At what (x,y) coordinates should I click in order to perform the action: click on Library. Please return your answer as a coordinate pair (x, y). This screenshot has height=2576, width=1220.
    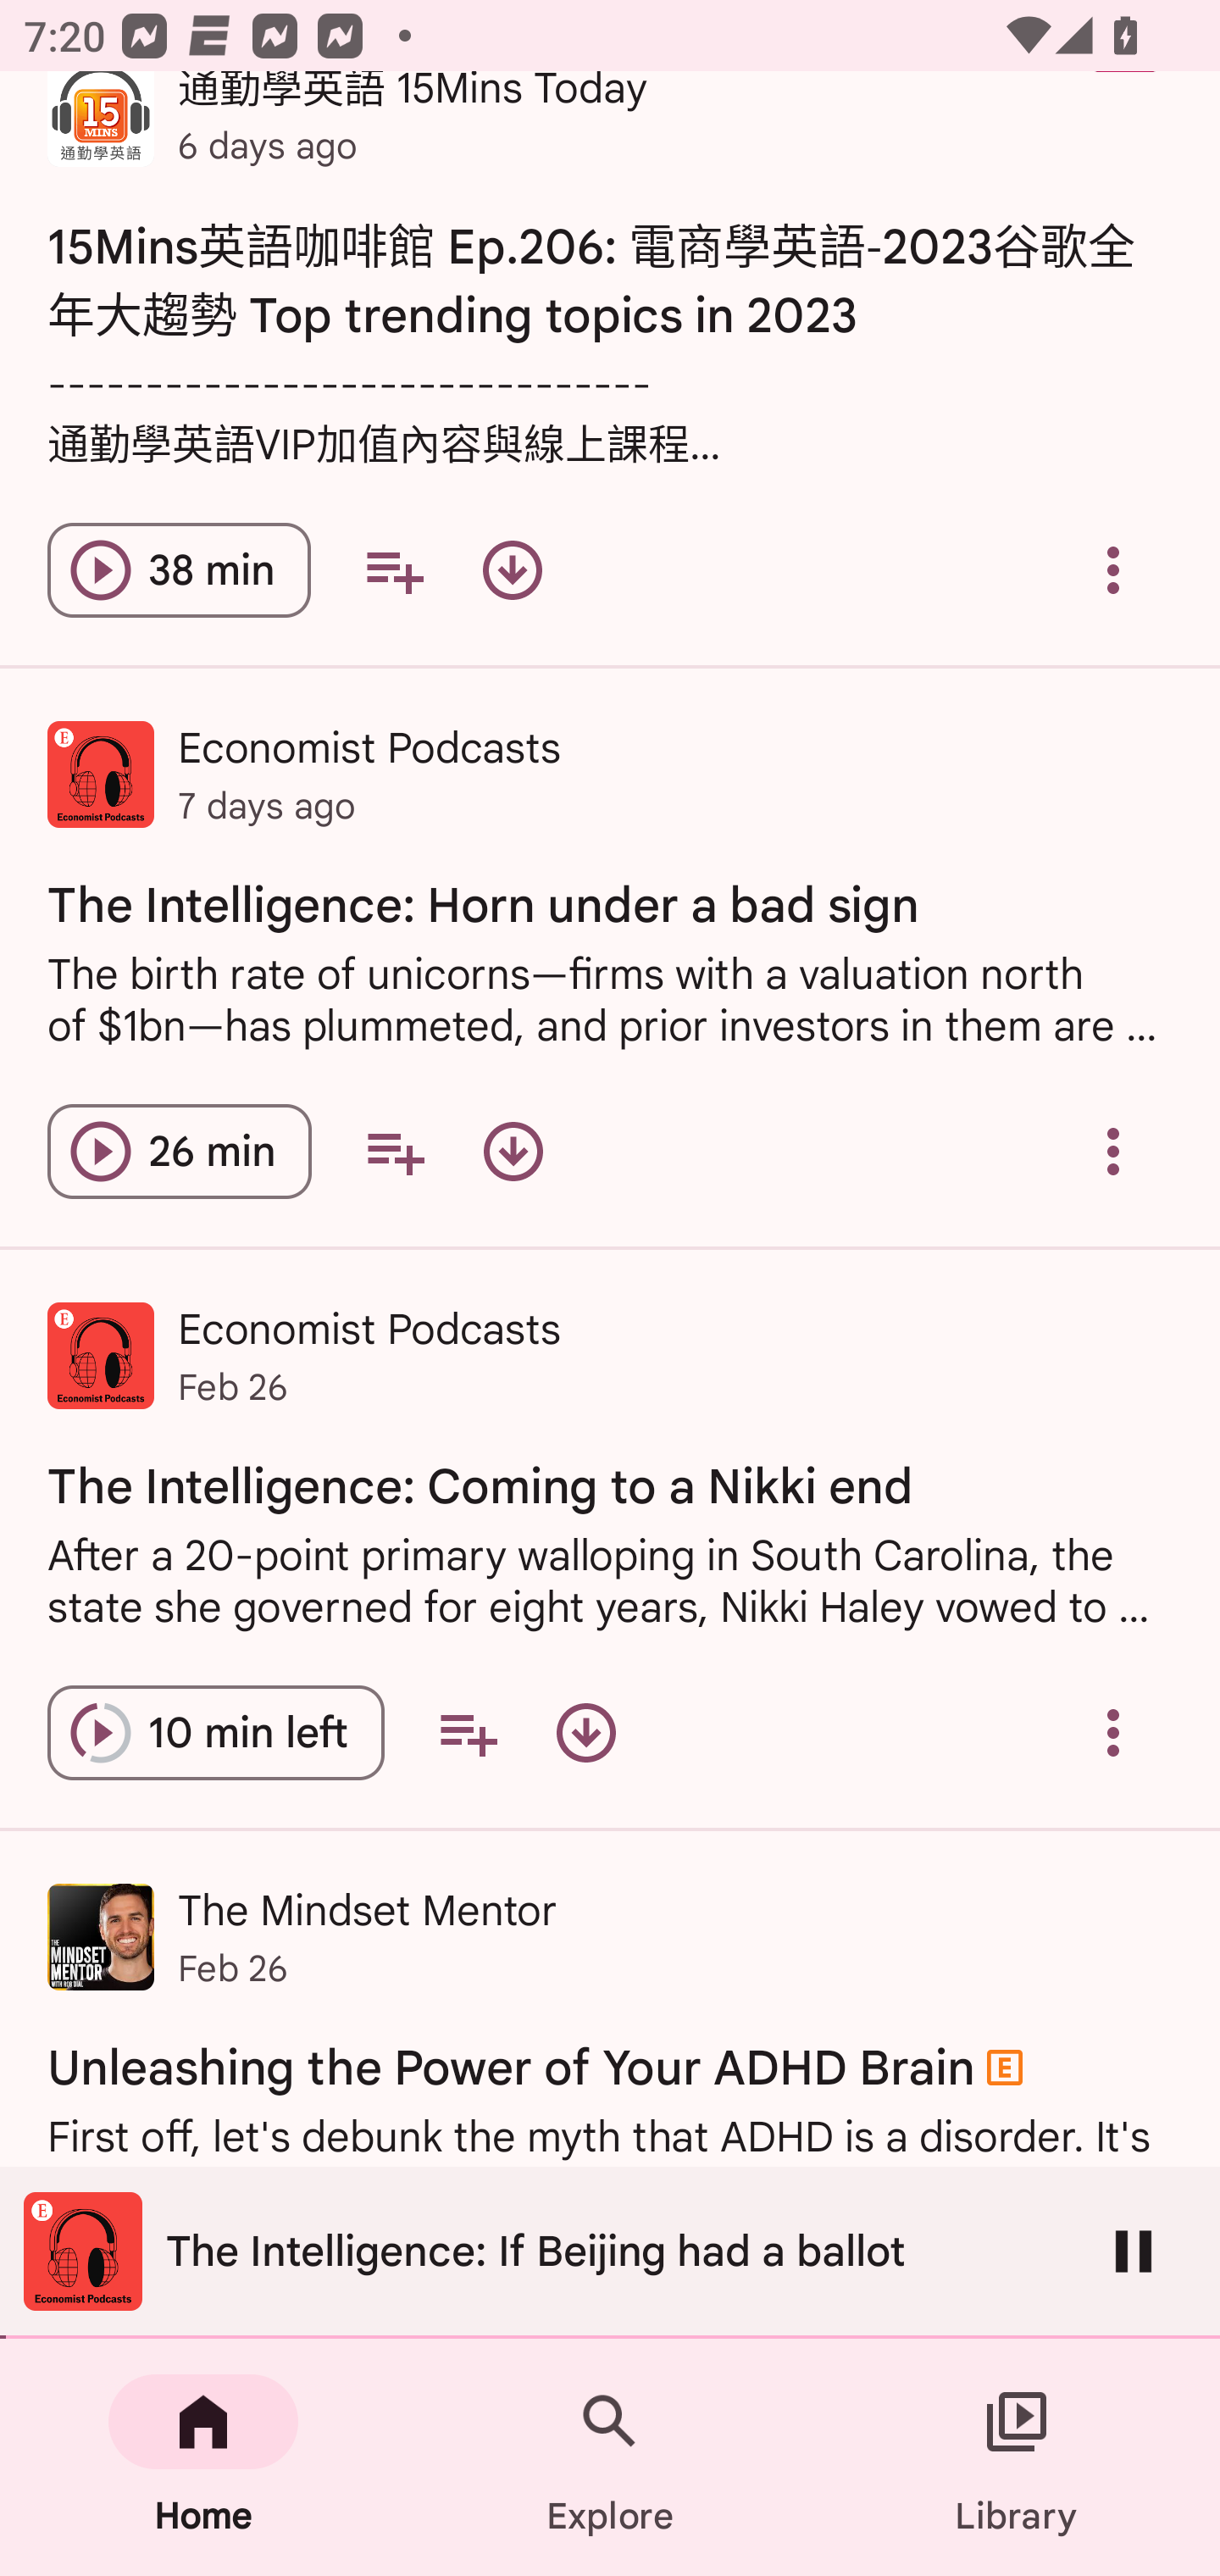
    Looking at the image, I should click on (1017, 2457).